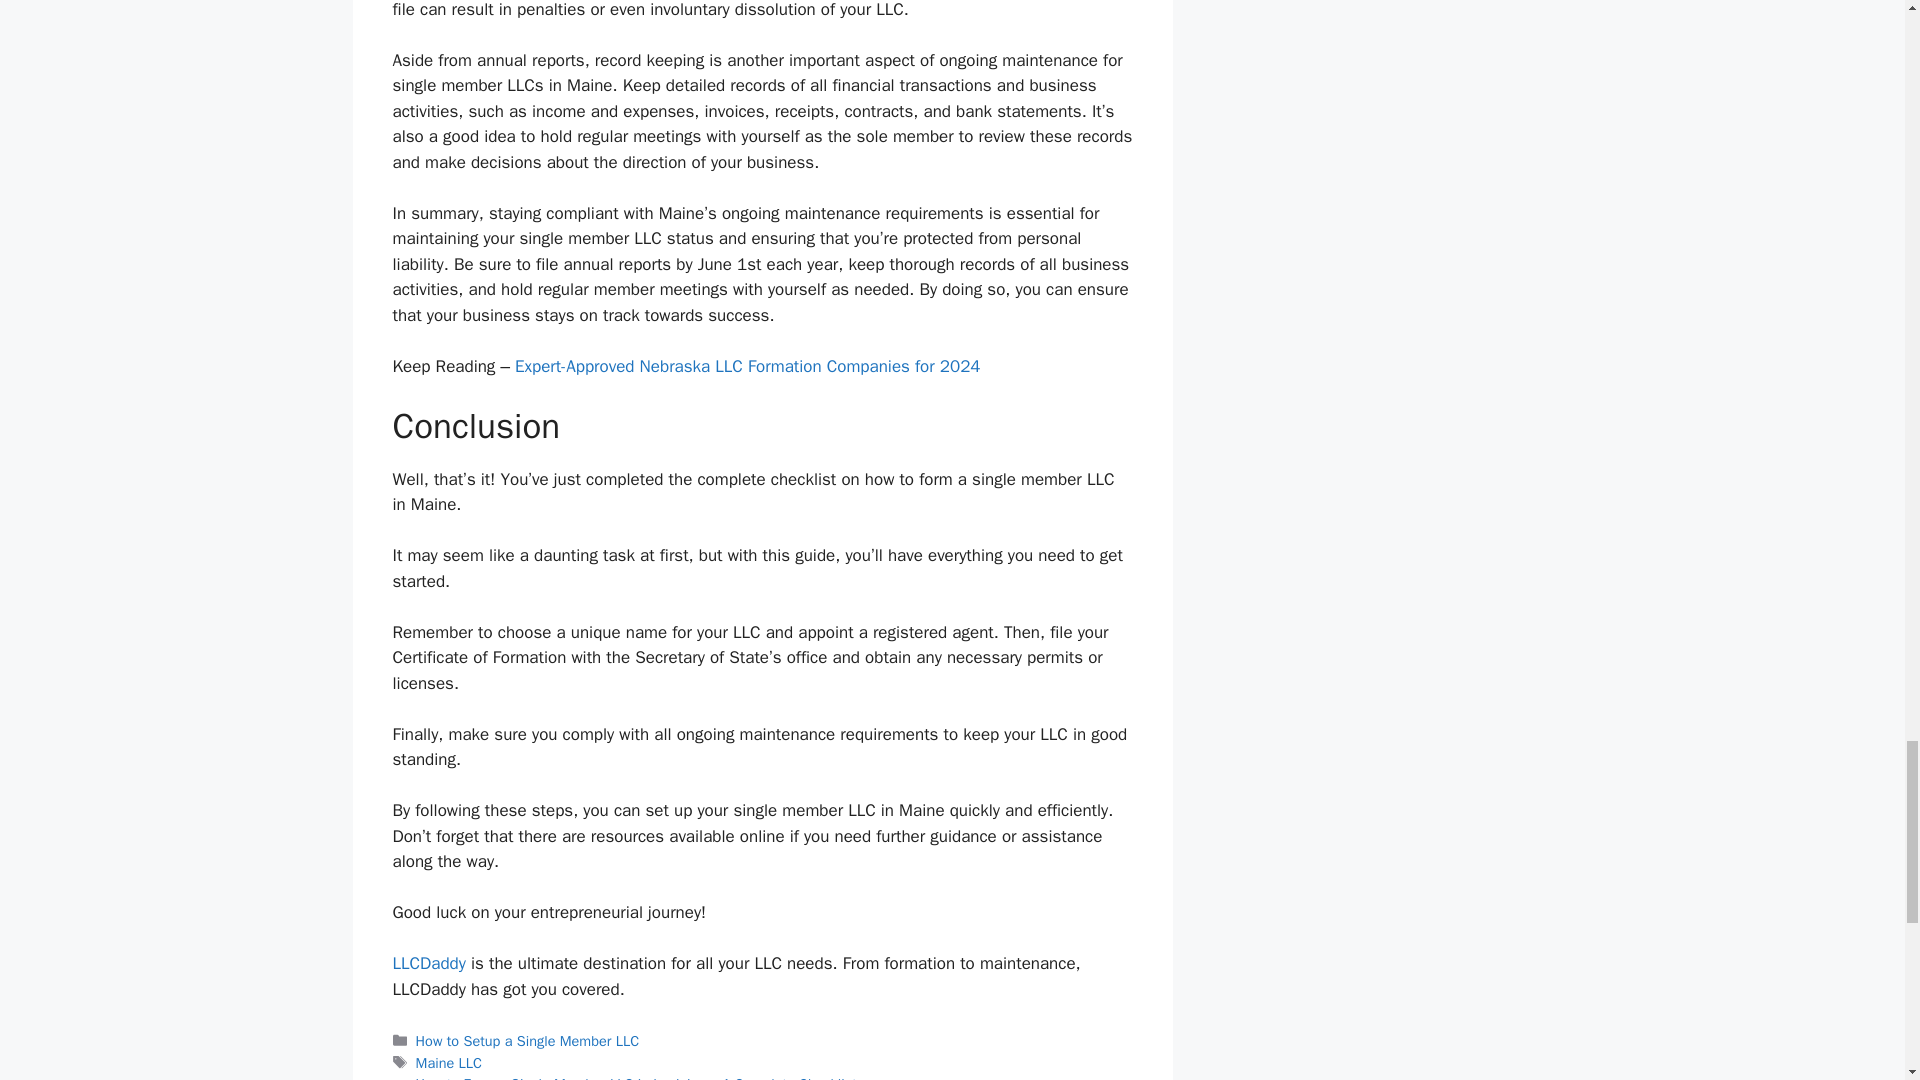 Image resolution: width=1920 pixels, height=1080 pixels. Describe the element at coordinates (428, 963) in the screenshot. I see `LLCDaddy` at that location.